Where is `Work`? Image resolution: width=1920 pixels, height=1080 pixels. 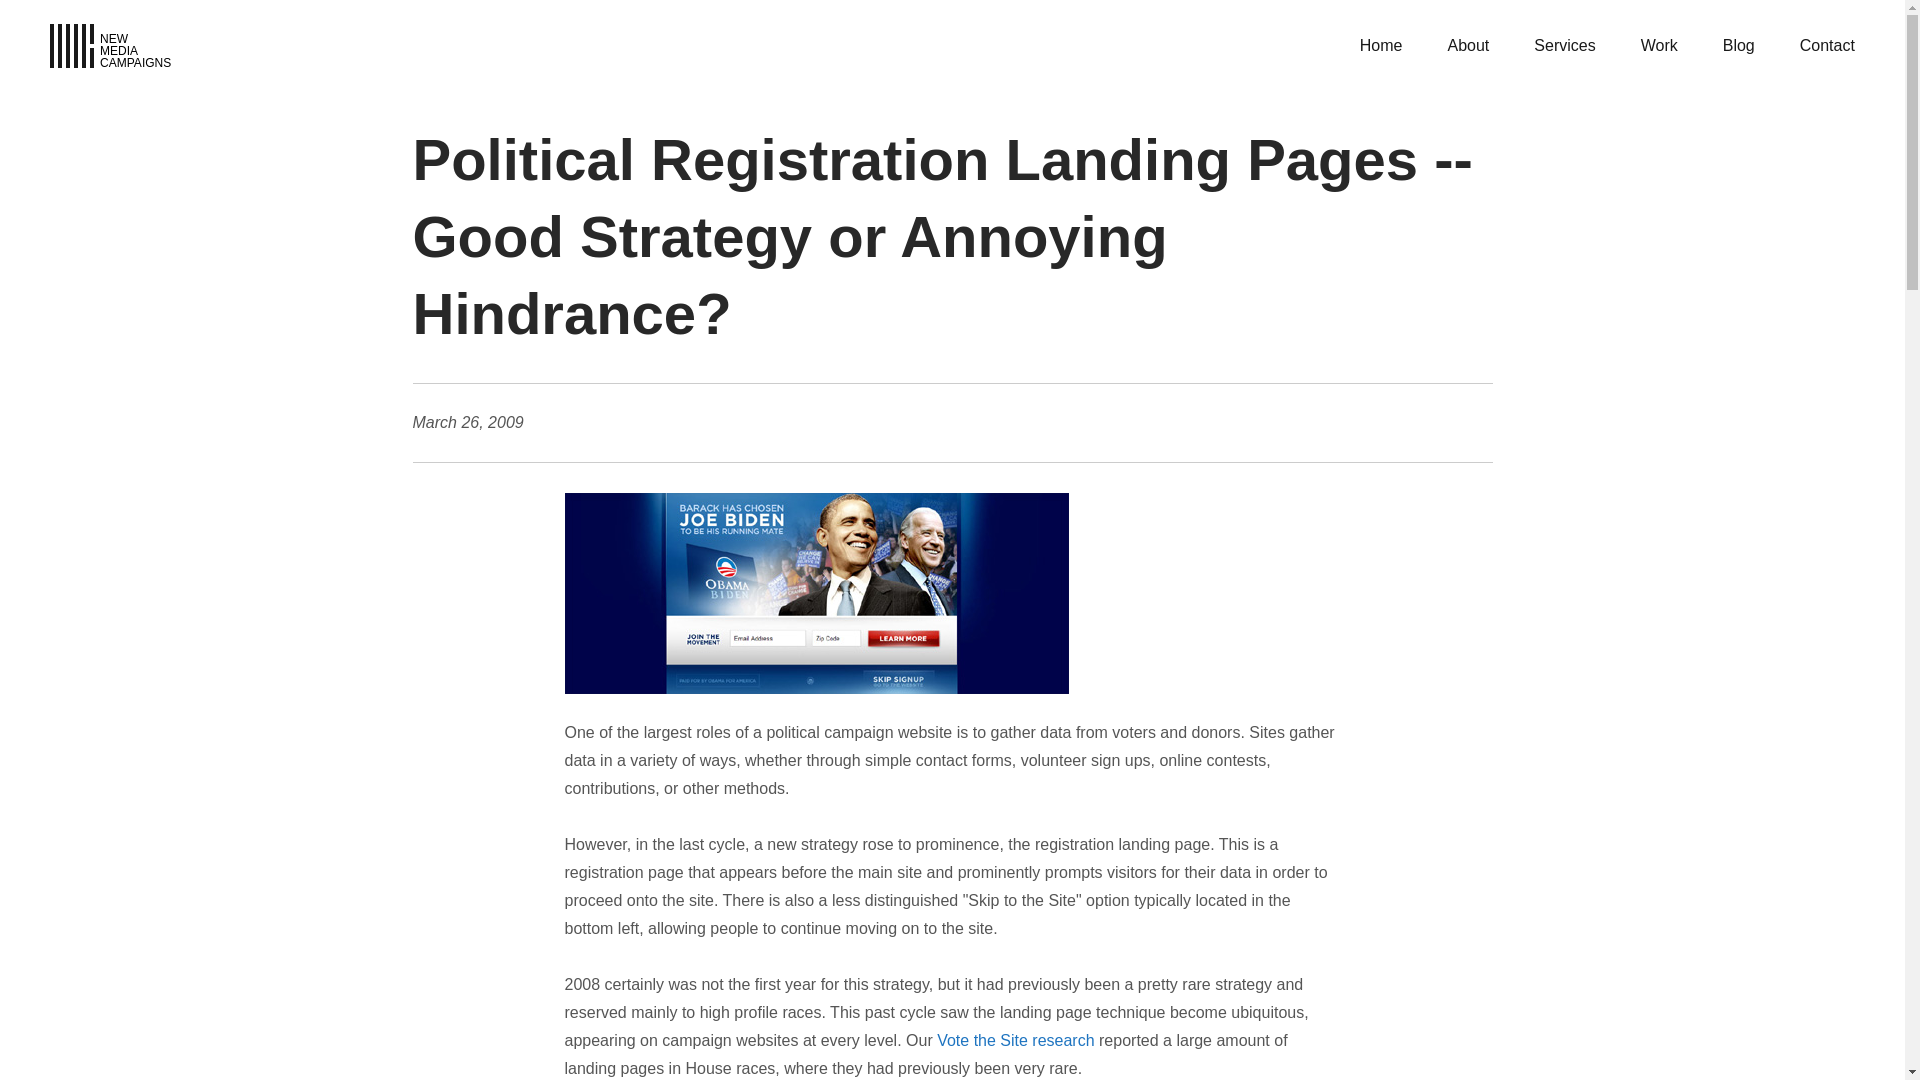
Work is located at coordinates (1660, 44).